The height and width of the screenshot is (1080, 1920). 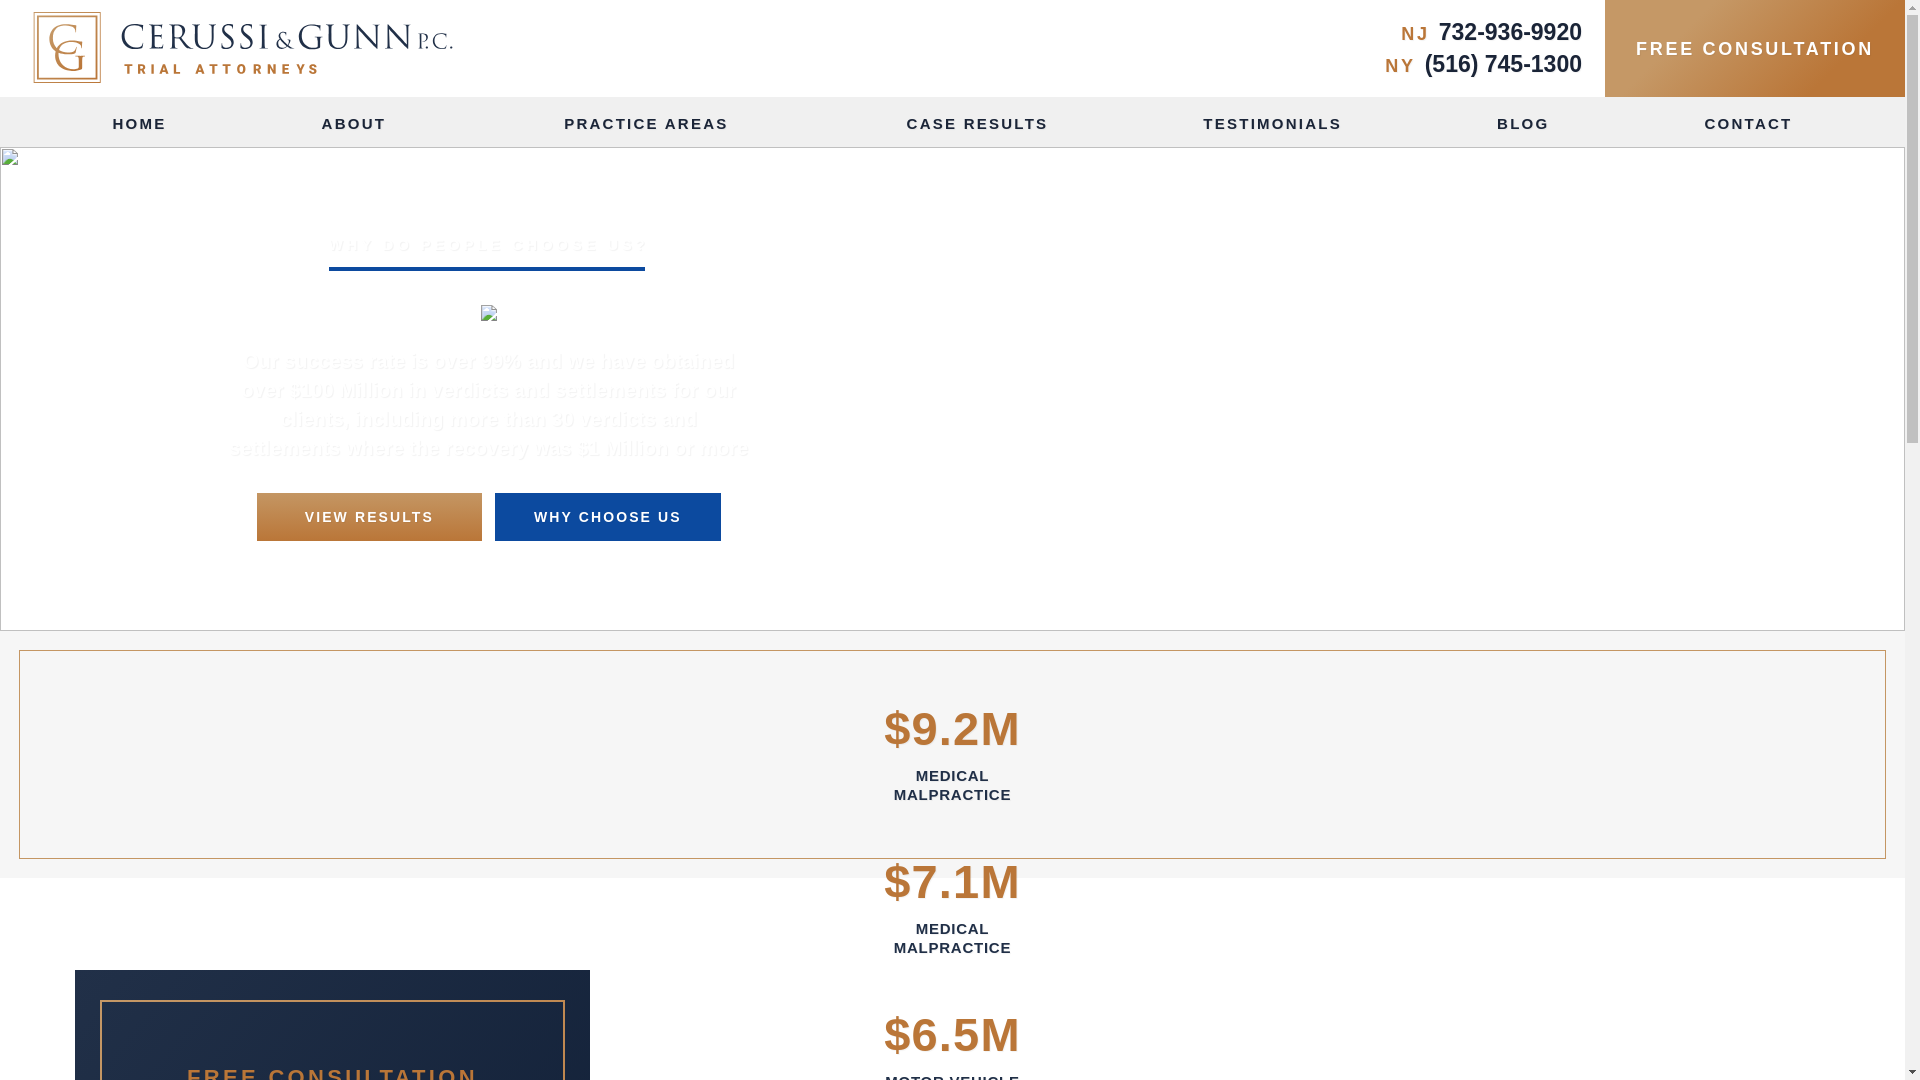 I want to click on CONTACT, so click(x=1748, y=122).